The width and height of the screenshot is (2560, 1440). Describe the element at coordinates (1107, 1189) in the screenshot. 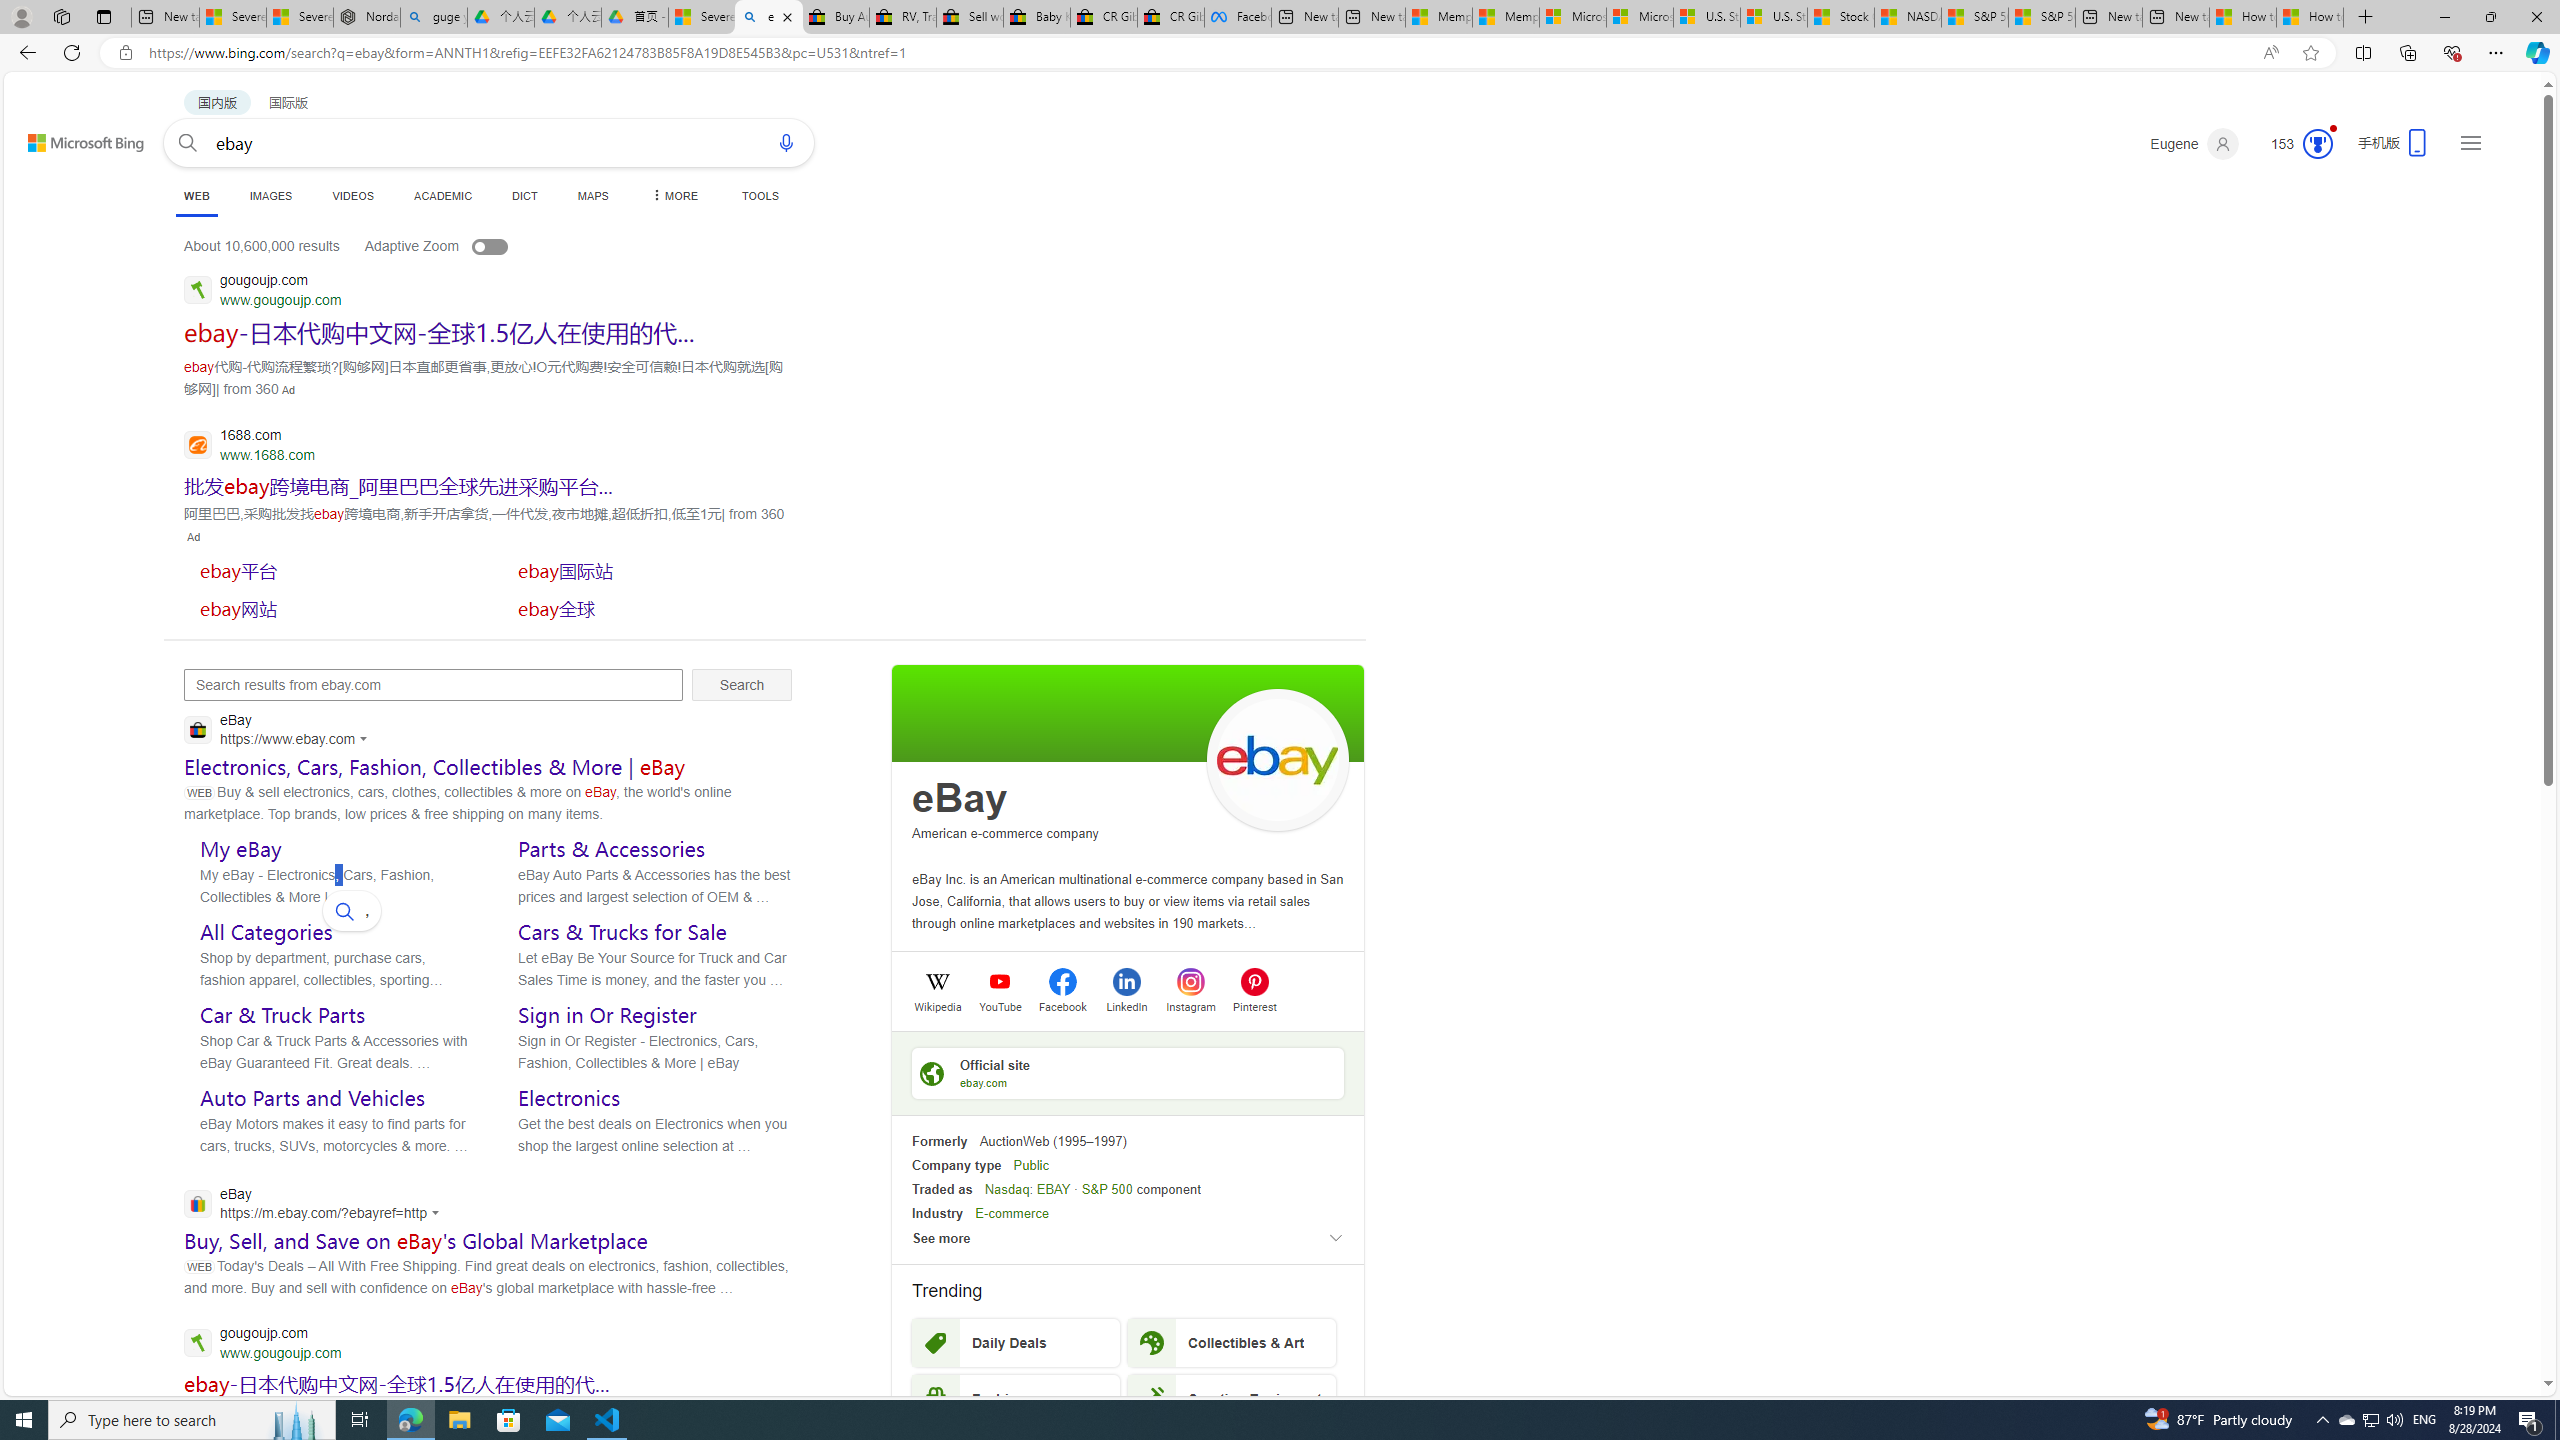

I see `S&P 500` at that location.